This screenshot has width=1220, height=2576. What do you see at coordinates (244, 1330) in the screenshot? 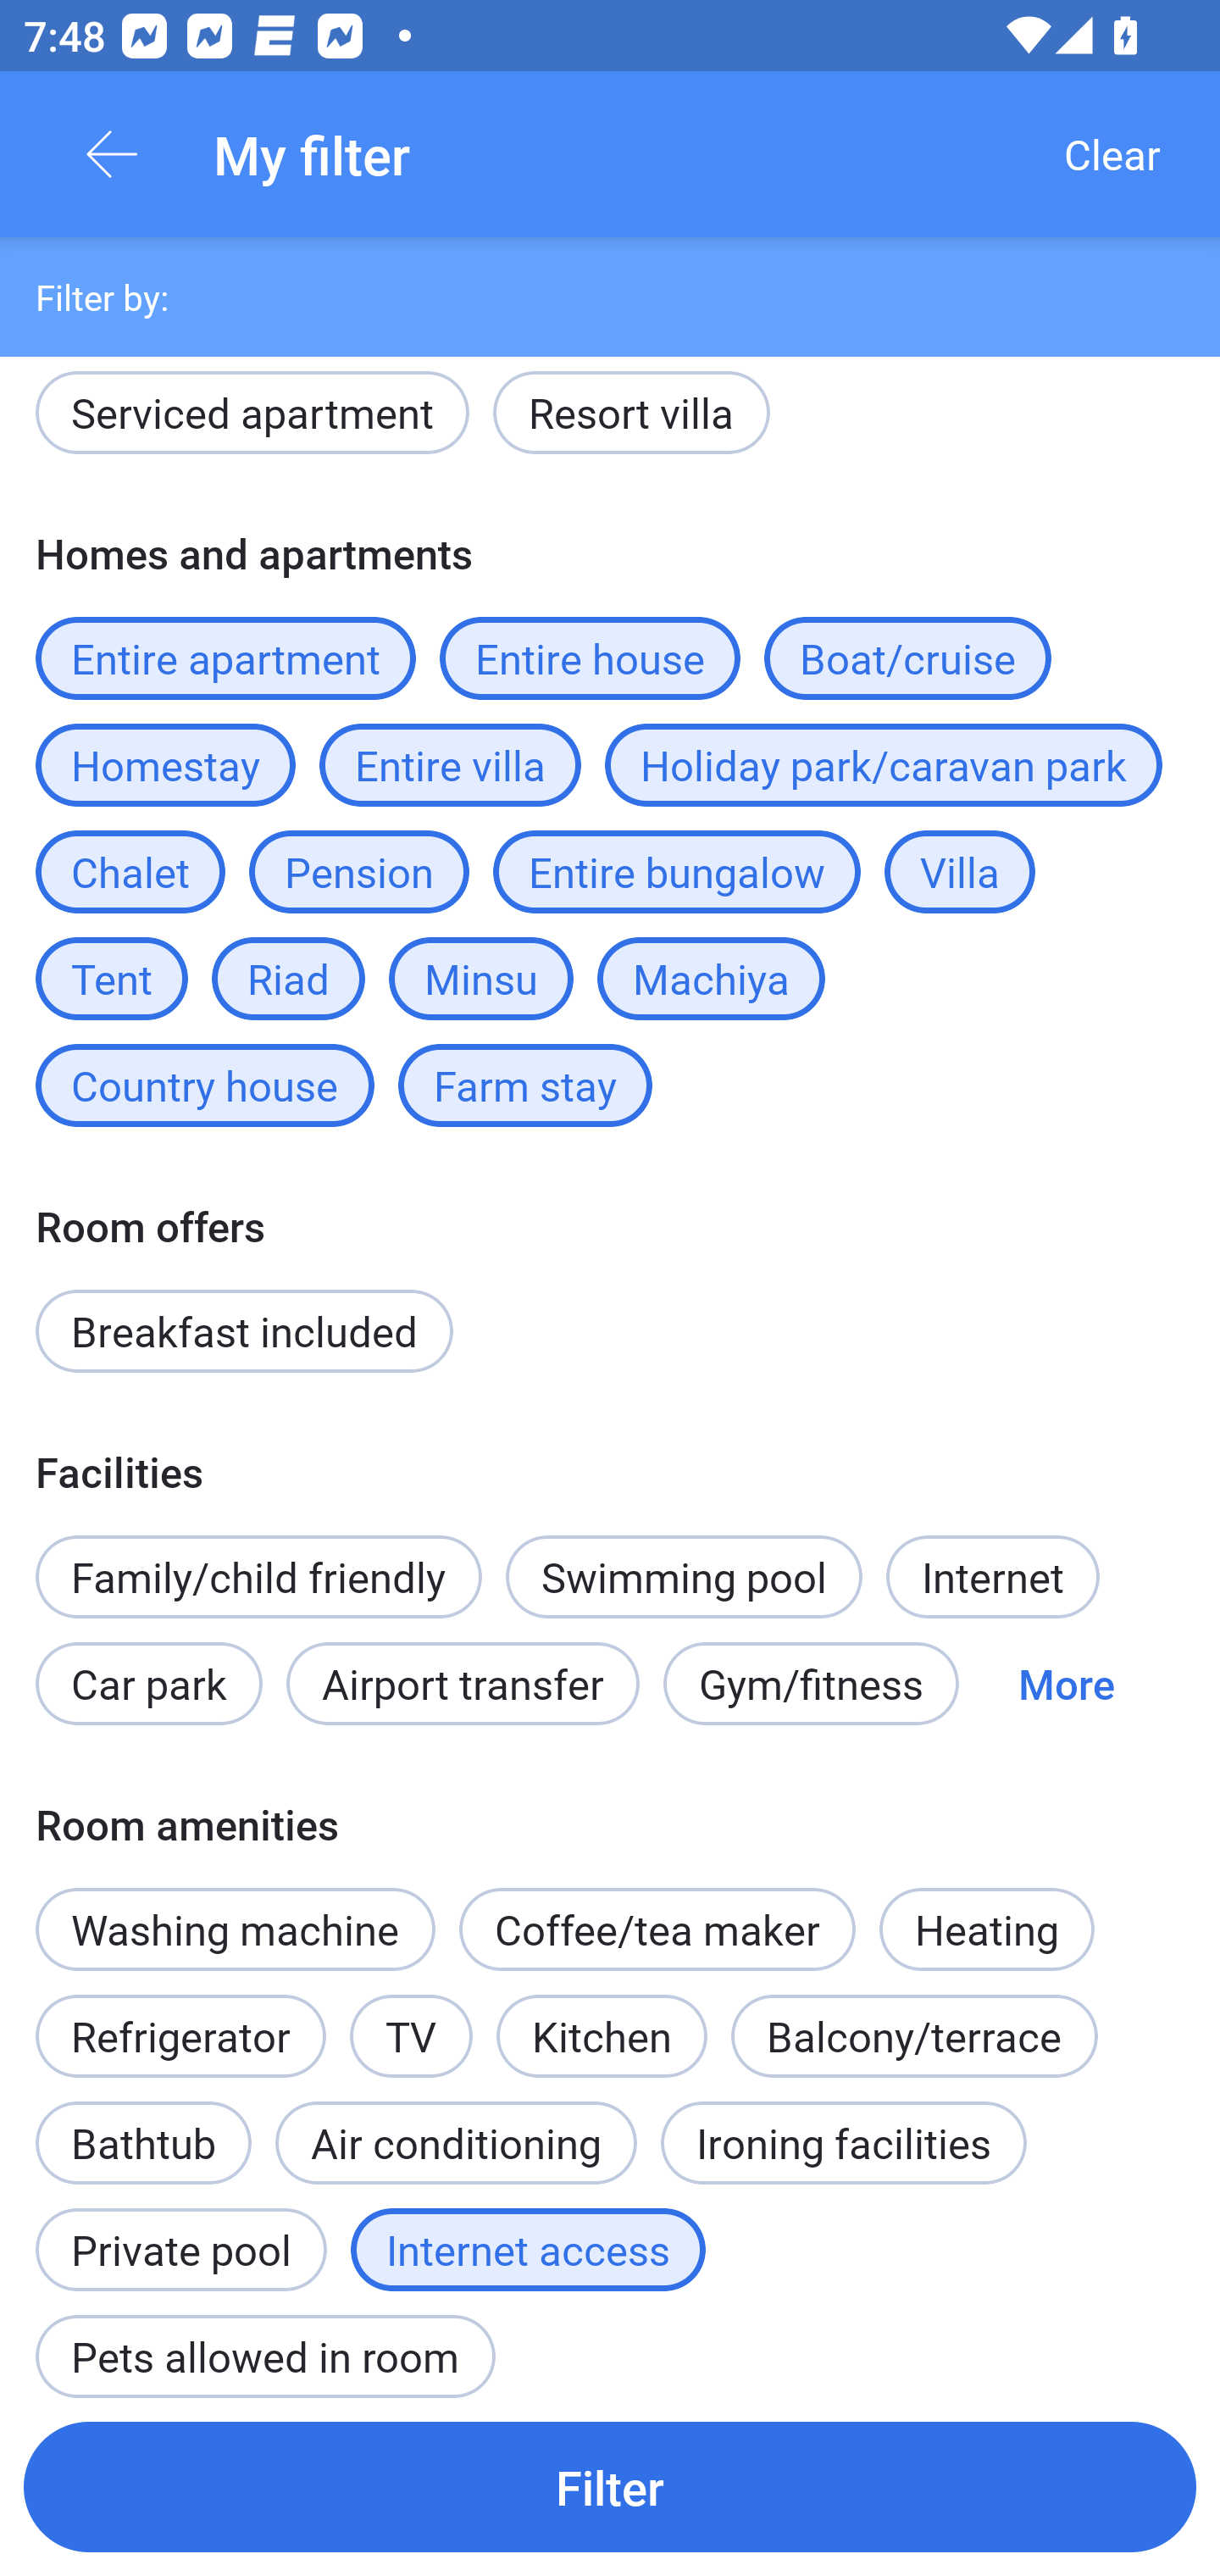
I see `Breakfast included` at bounding box center [244, 1330].